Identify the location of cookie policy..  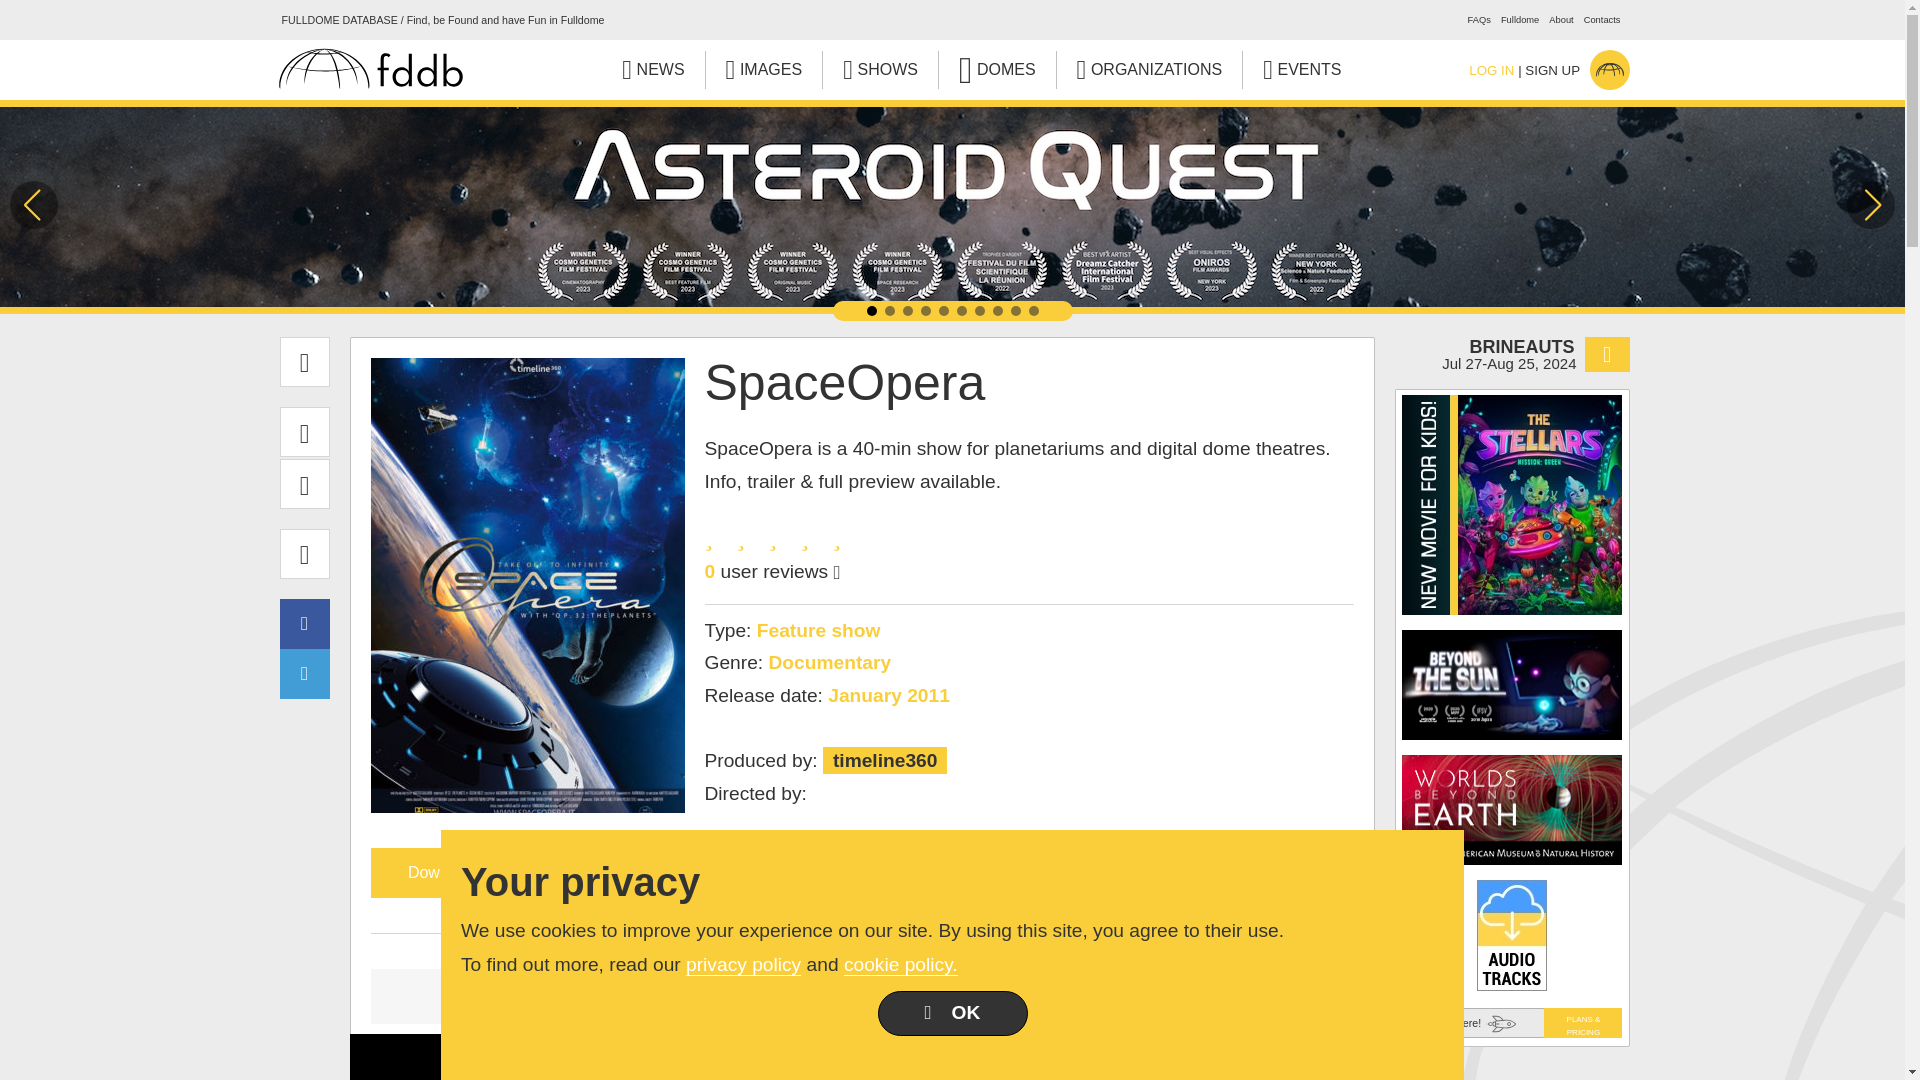
(901, 964).